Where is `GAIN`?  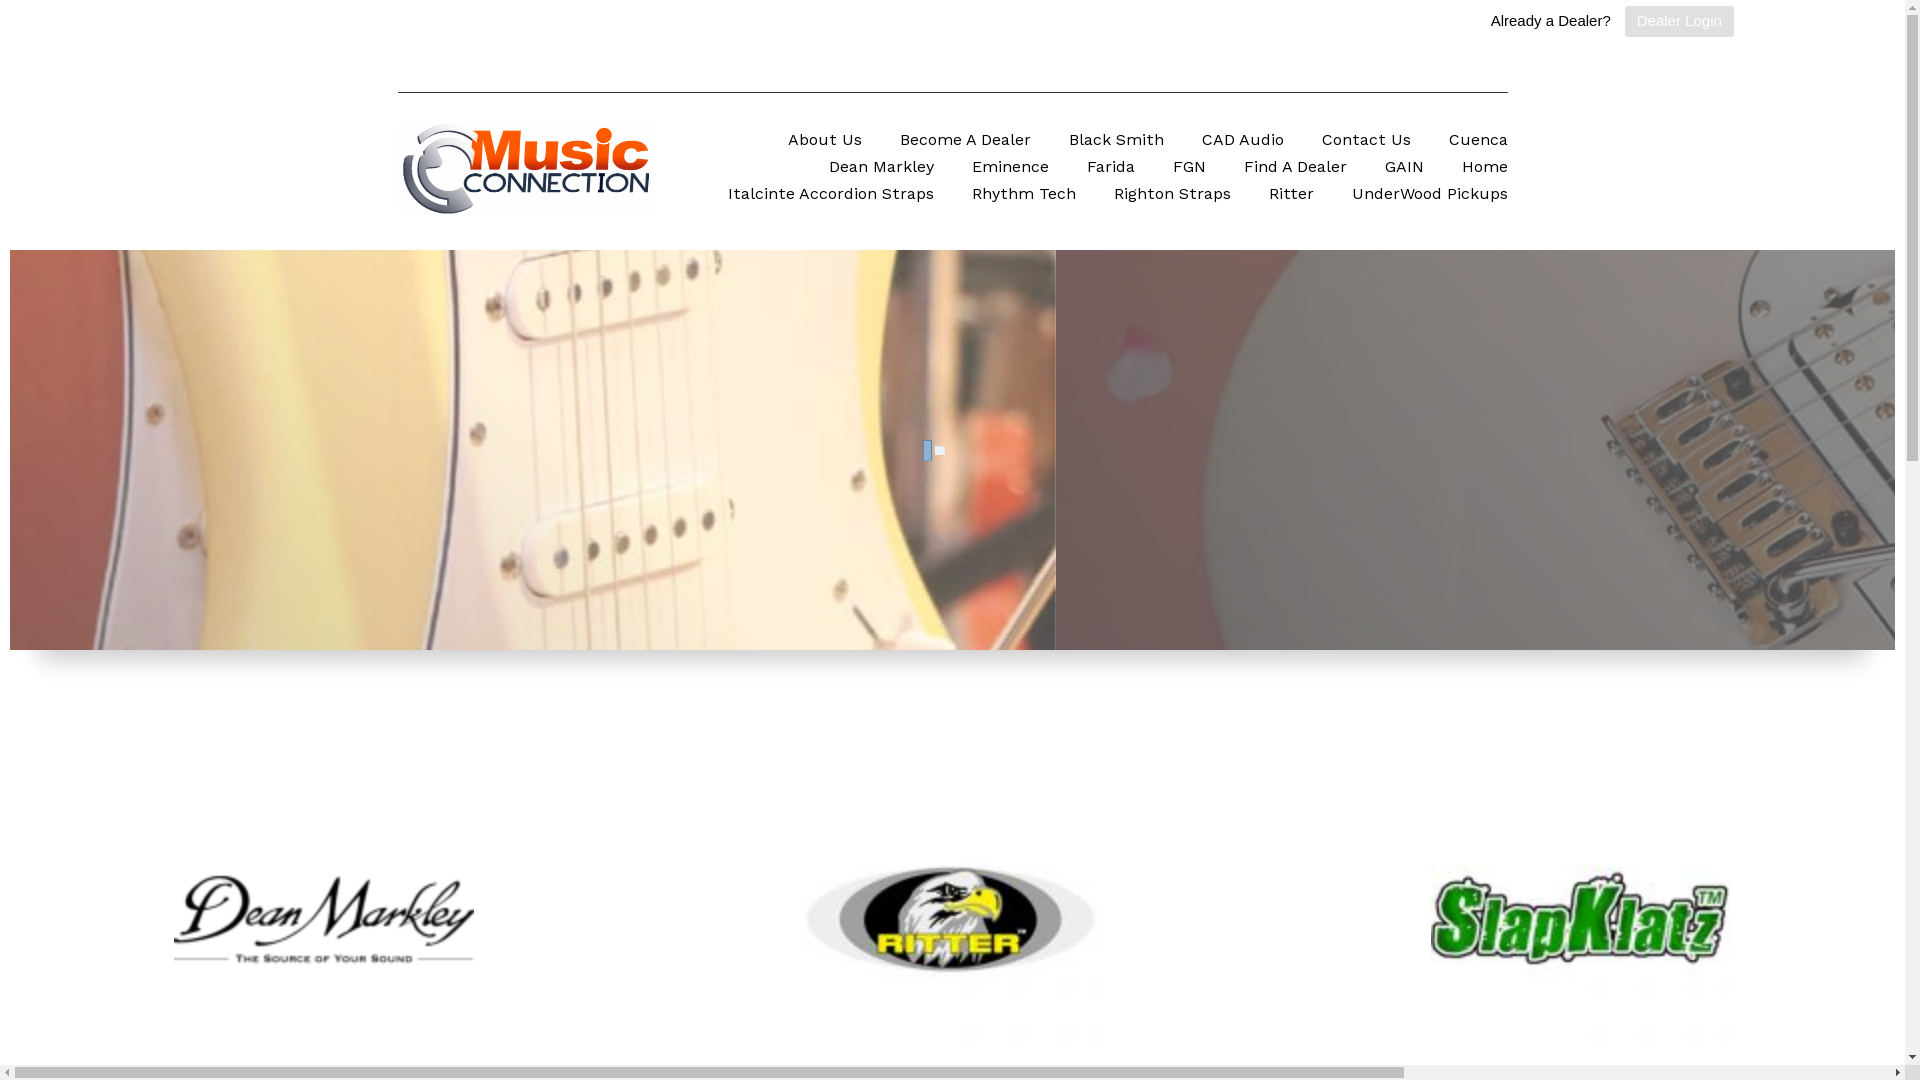 GAIN is located at coordinates (1404, 168).